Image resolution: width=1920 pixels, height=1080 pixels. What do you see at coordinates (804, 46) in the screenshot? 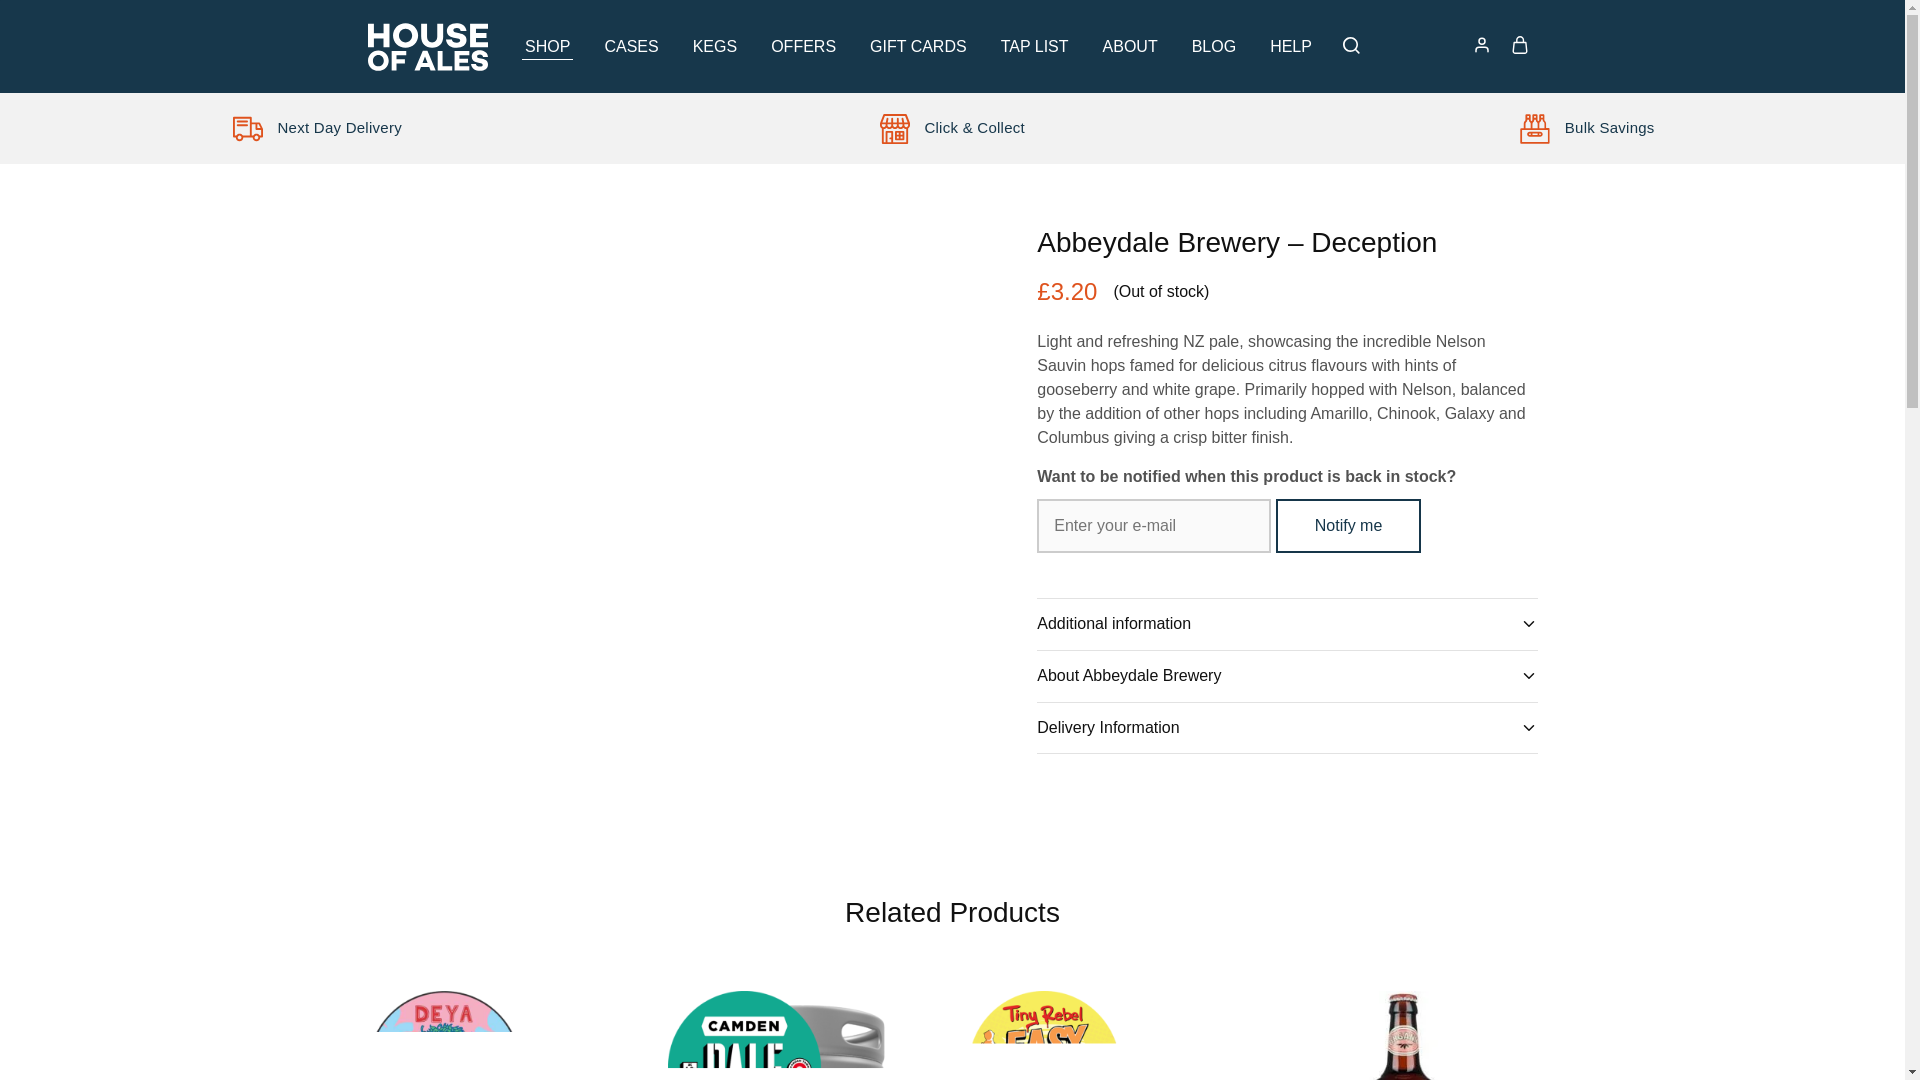
I see `OFFERS` at bounding box center [804, 46].